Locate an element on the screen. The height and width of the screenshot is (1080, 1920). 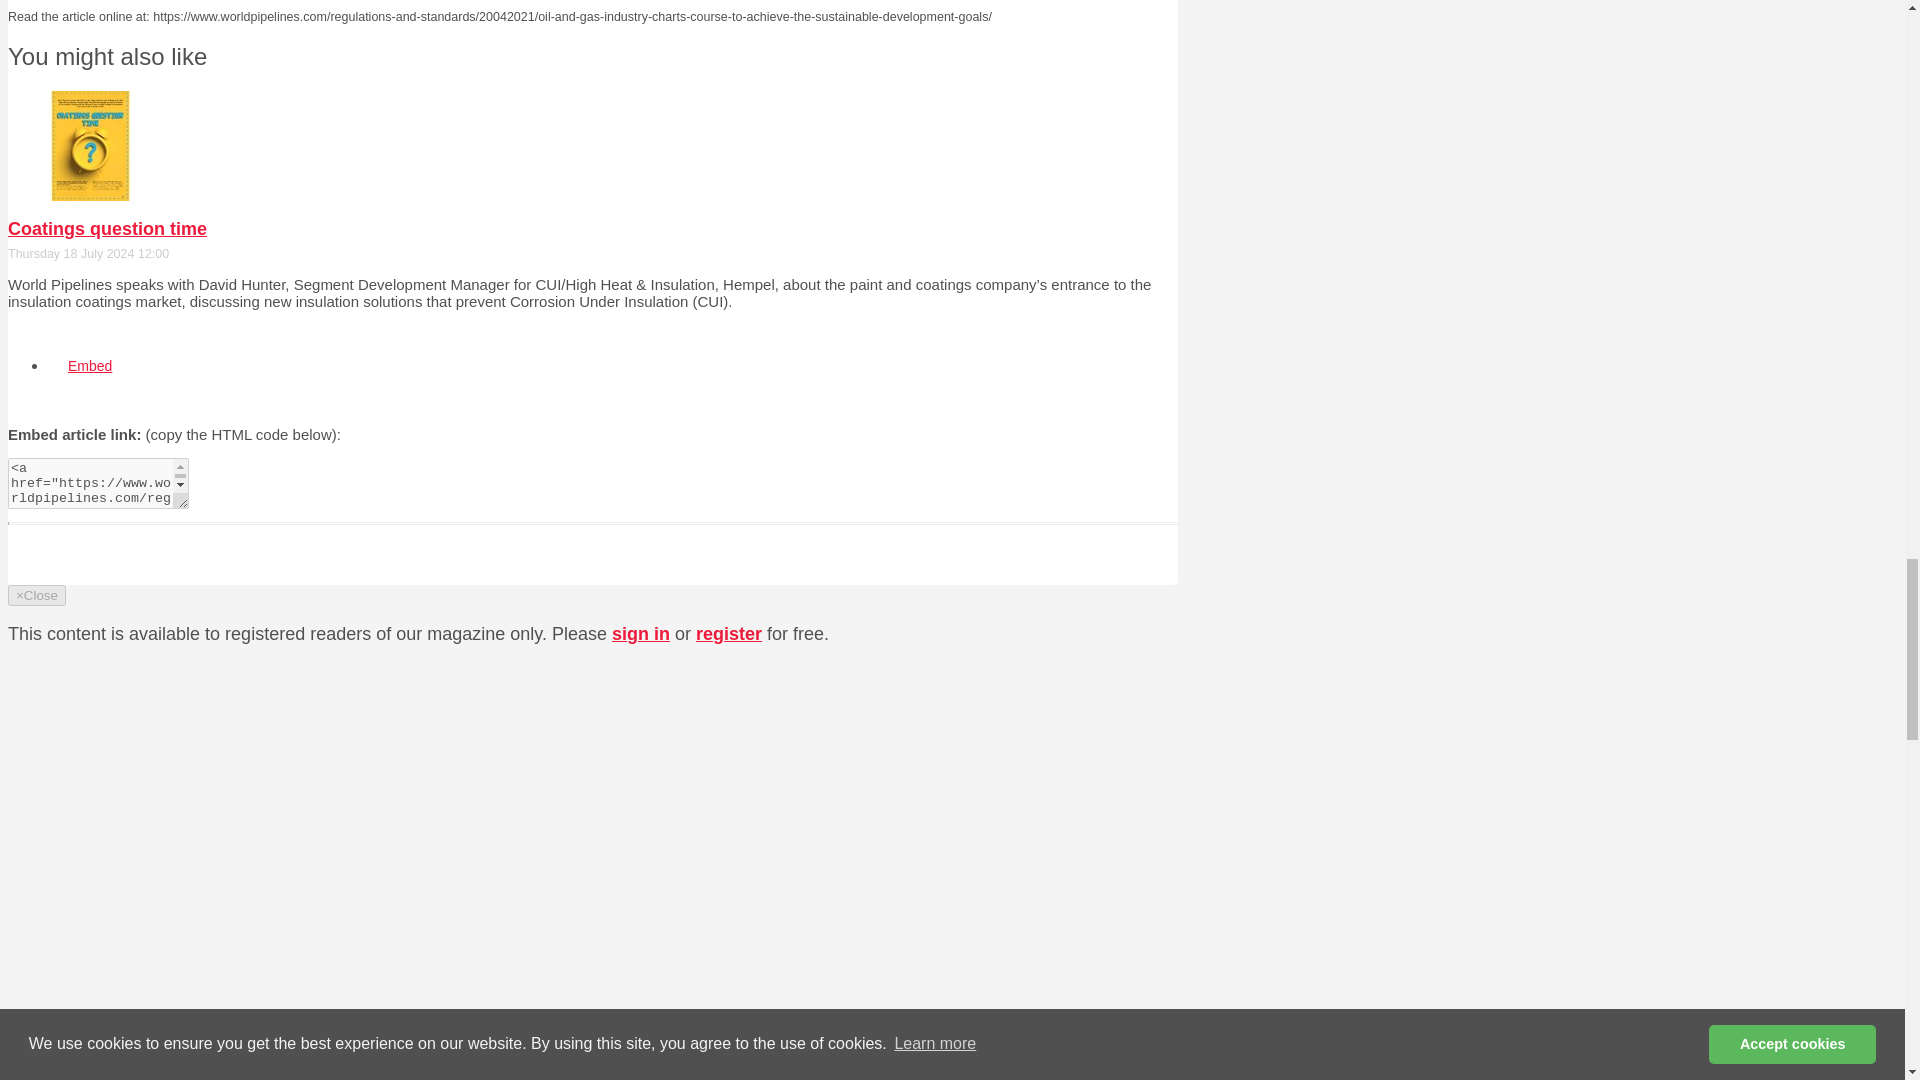
3rd party ad content is located at coordinates (1021, 704).